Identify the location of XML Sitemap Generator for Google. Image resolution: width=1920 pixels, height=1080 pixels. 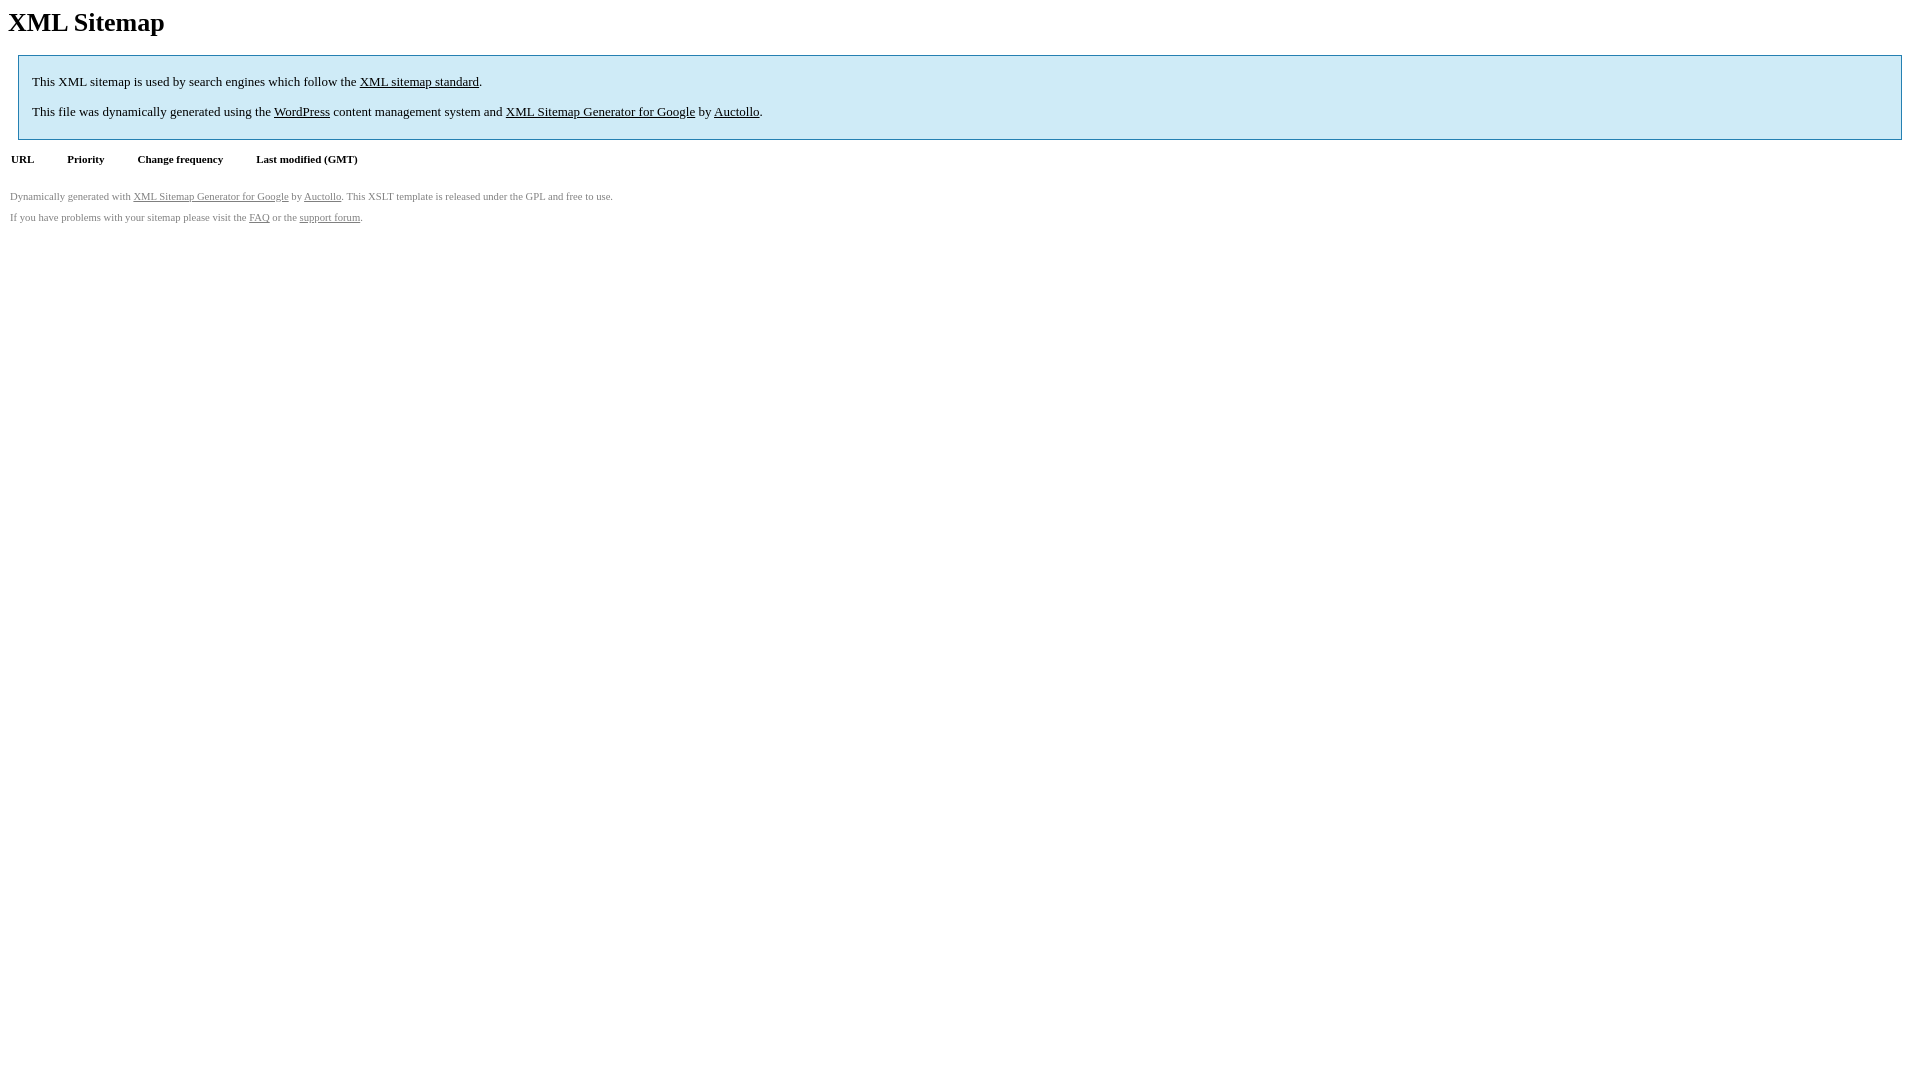
(210, 196).